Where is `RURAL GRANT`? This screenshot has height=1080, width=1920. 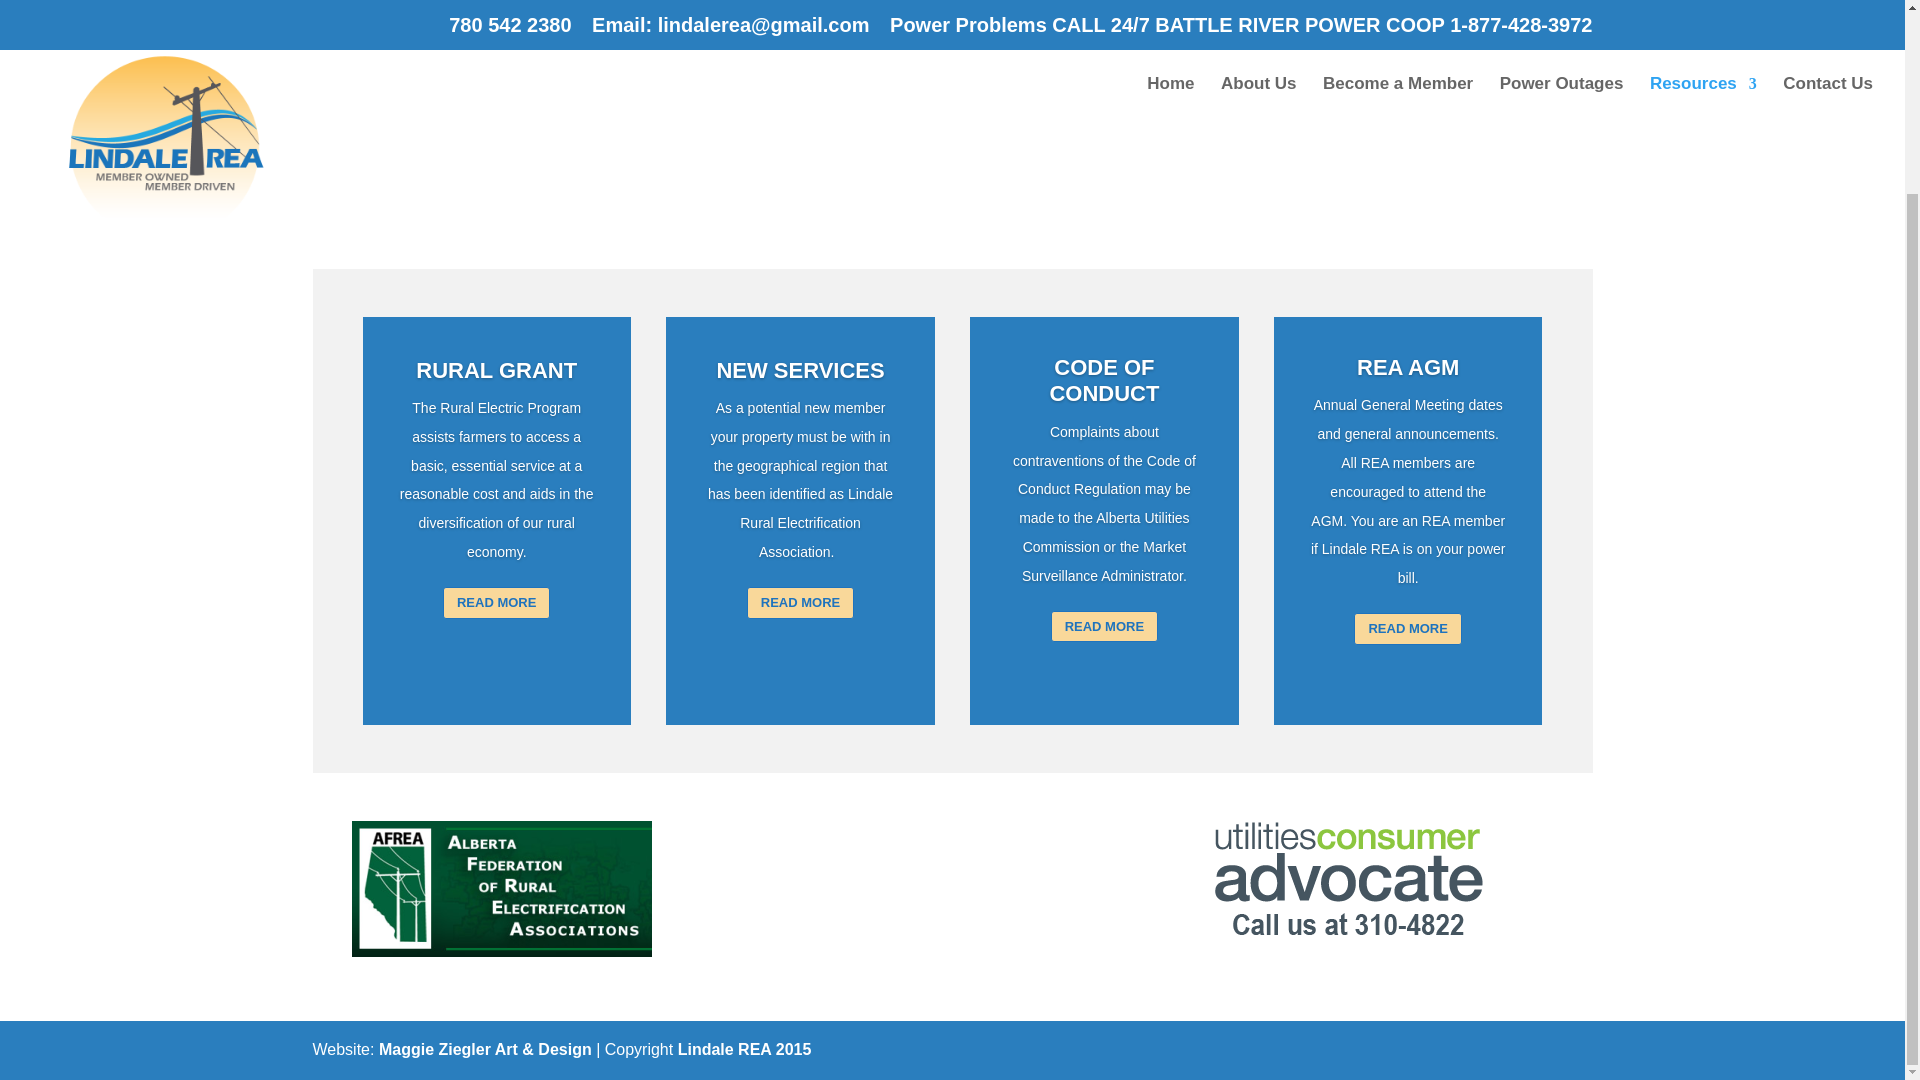 RURAL GRANT is located at coordinates (496, 374).